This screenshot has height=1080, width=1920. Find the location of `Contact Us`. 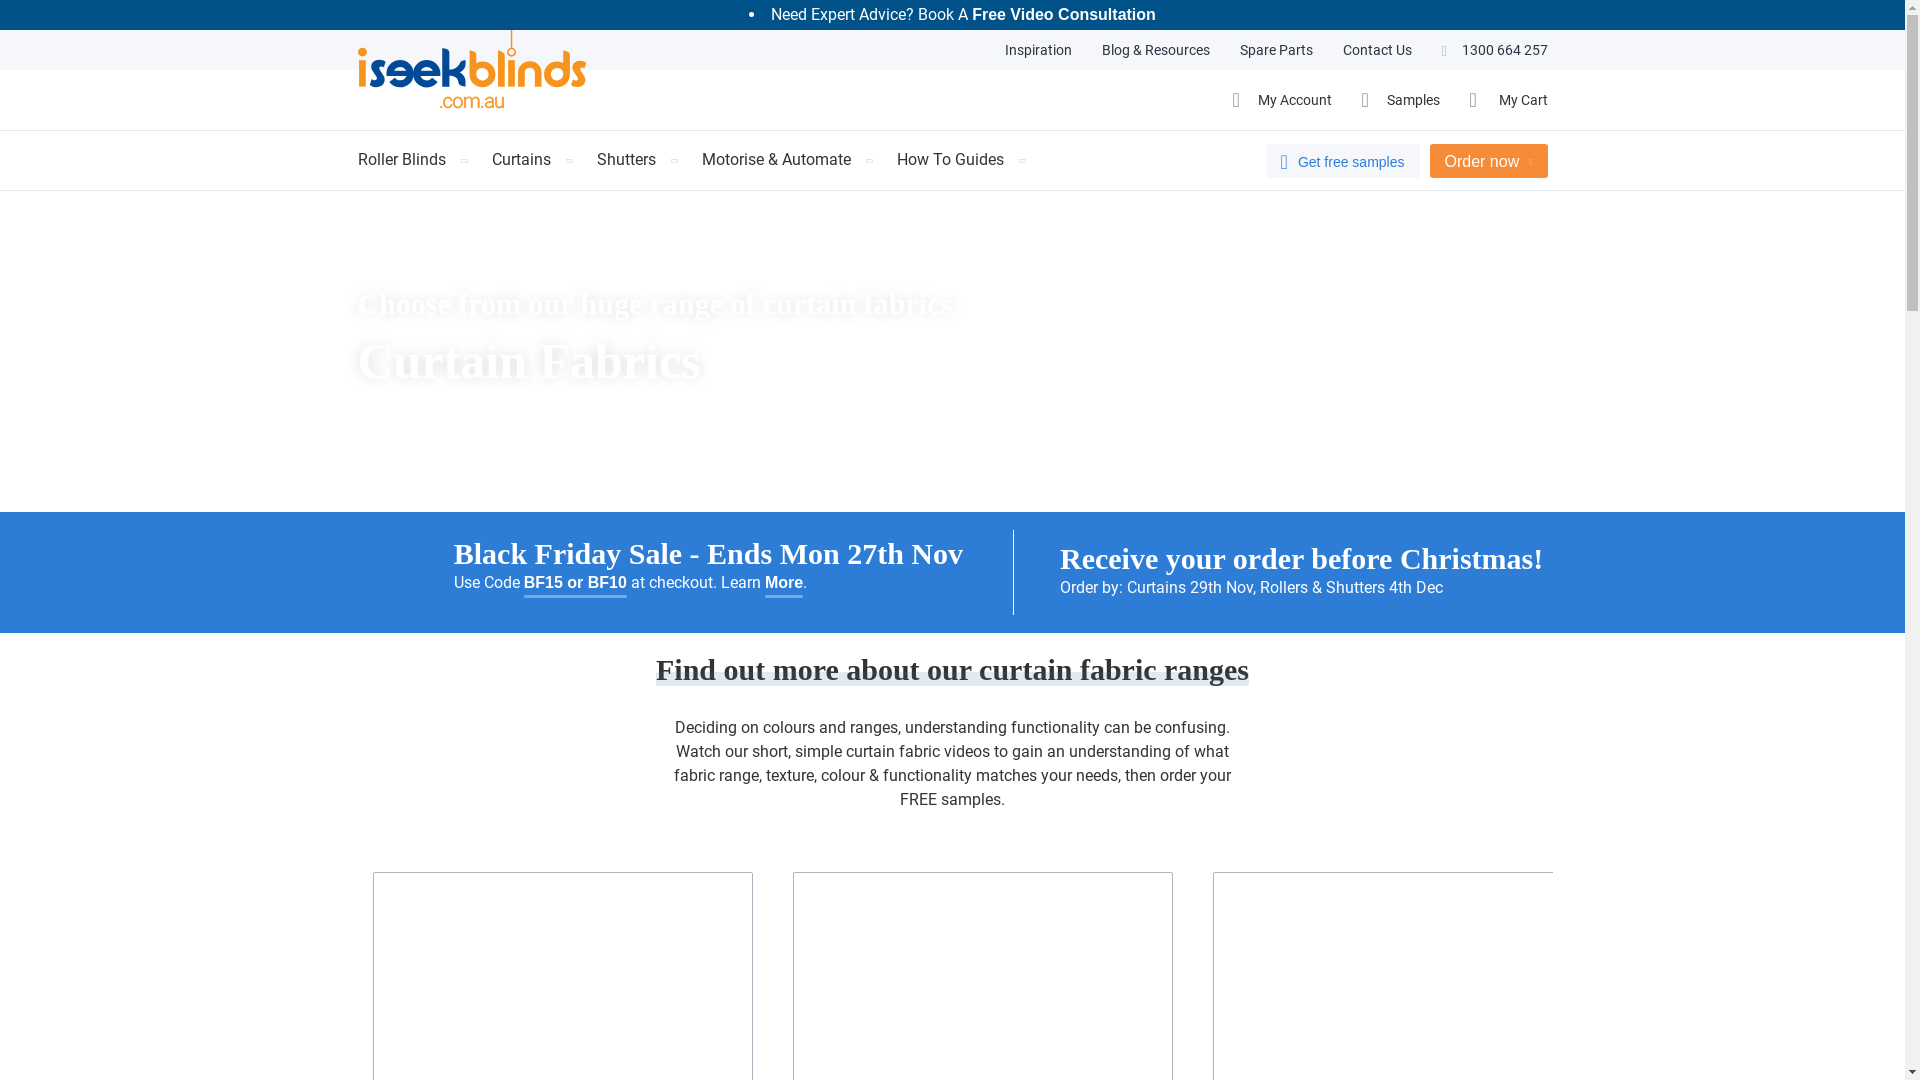

Contact Us is located at coordinates (1378, 50).